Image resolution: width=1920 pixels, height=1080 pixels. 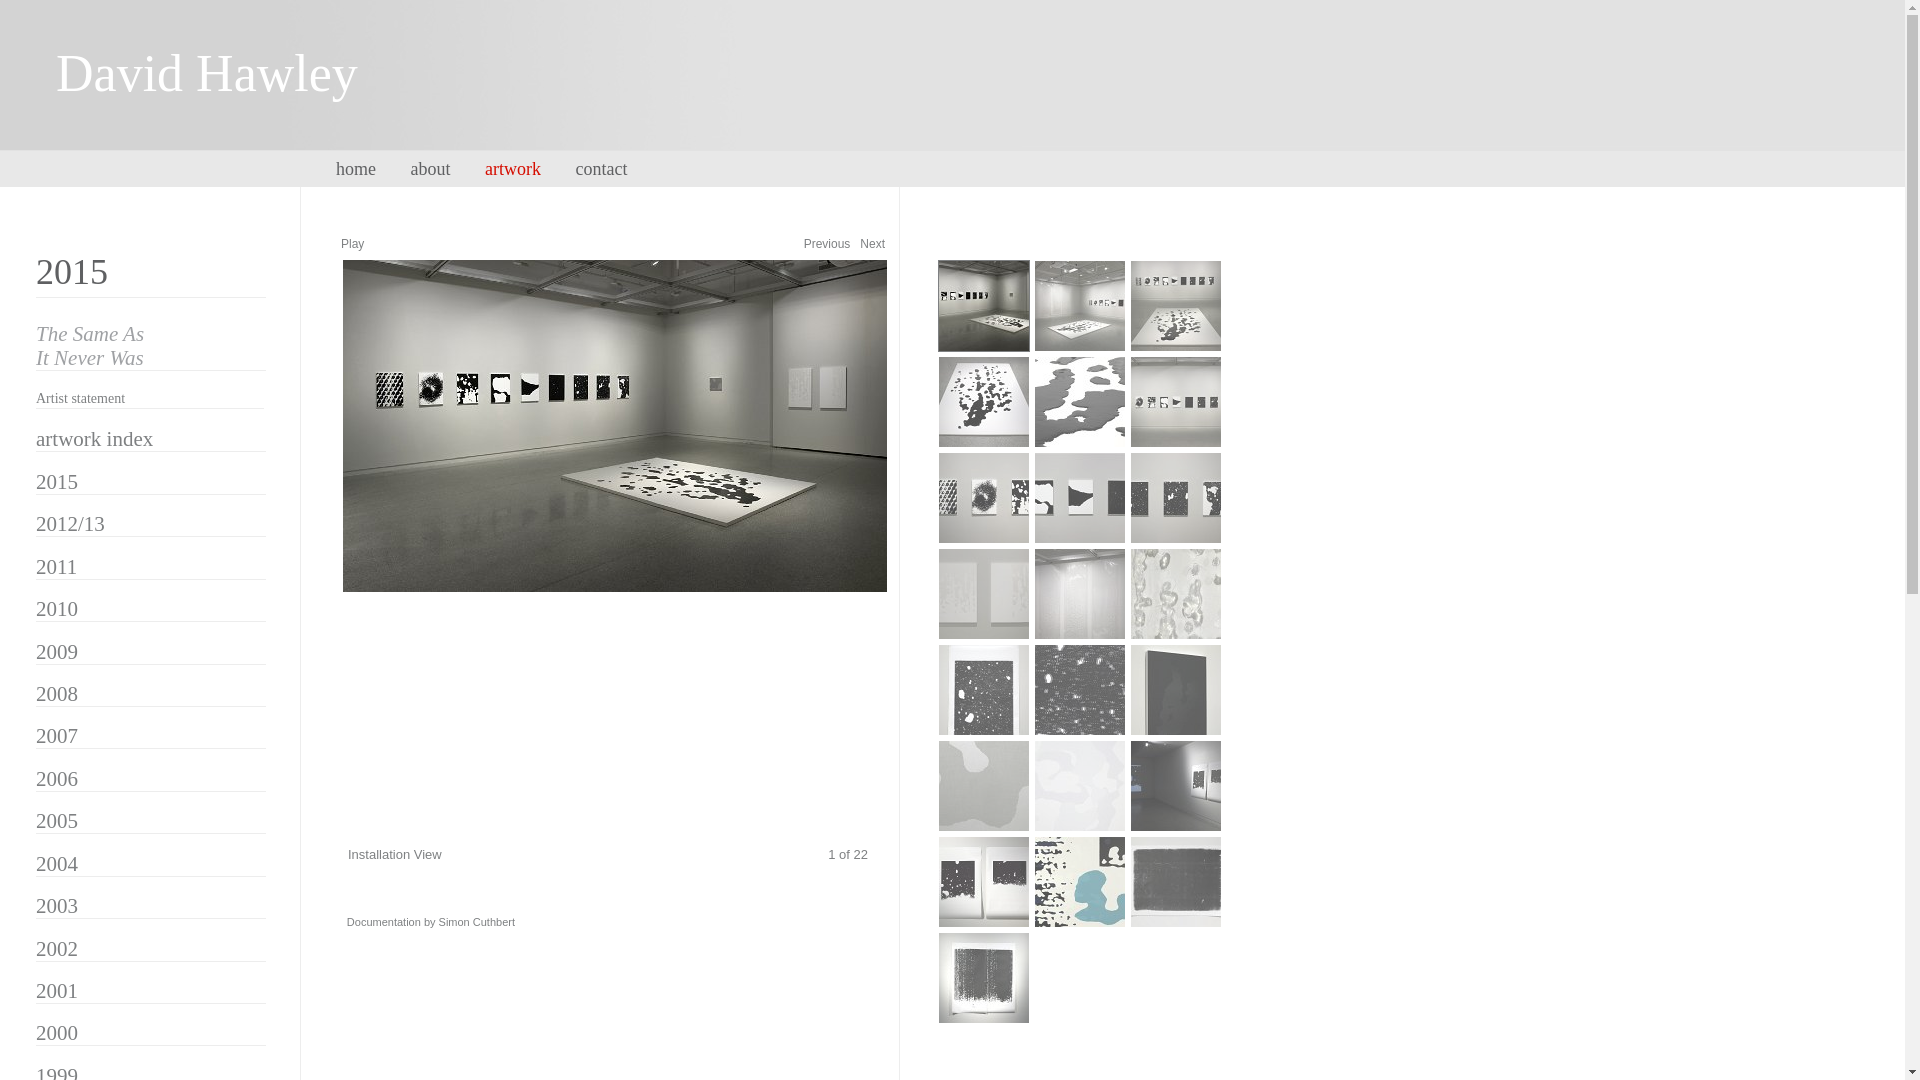 What do you see at coordinates (57, 1033) in the screenshot?
I see `2000` at bounding box center [57, 1033].